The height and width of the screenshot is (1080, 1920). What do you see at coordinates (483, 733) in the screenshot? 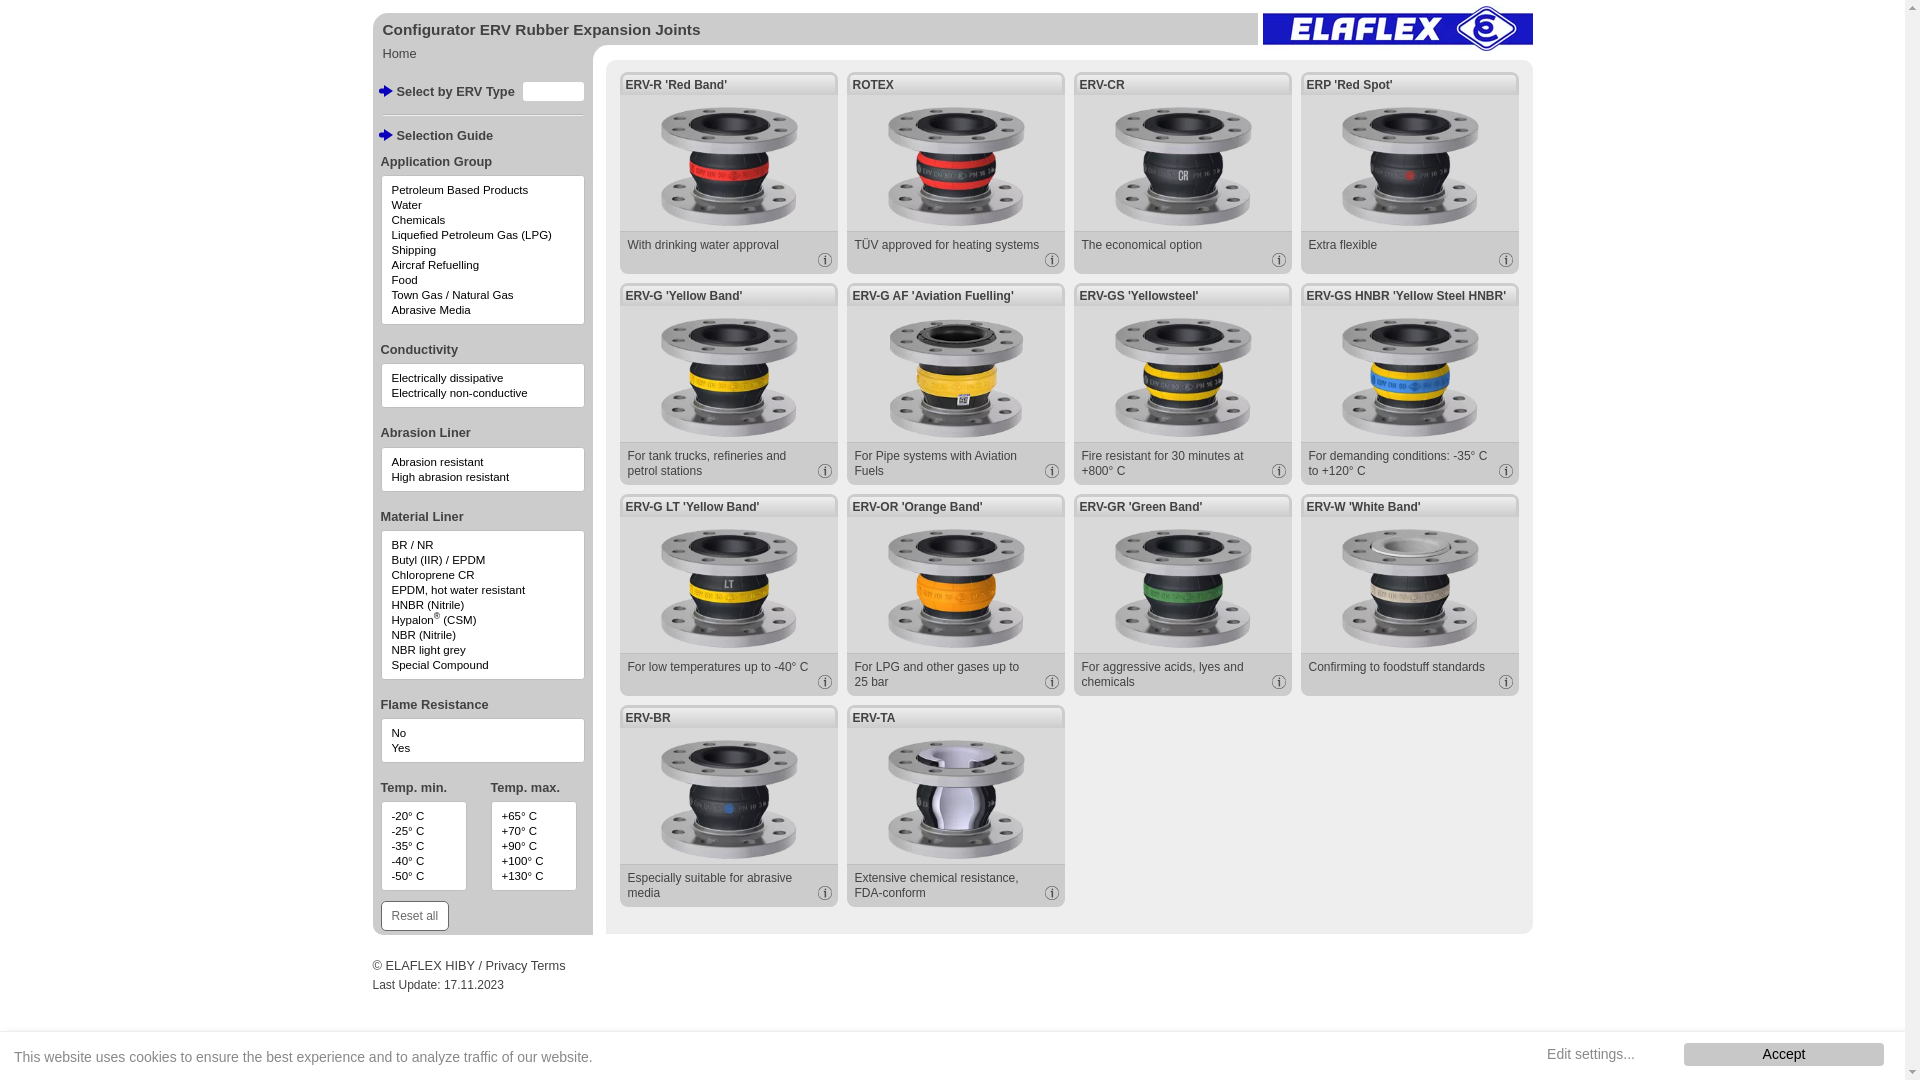
I see `No` at bounding box center [483, 733].